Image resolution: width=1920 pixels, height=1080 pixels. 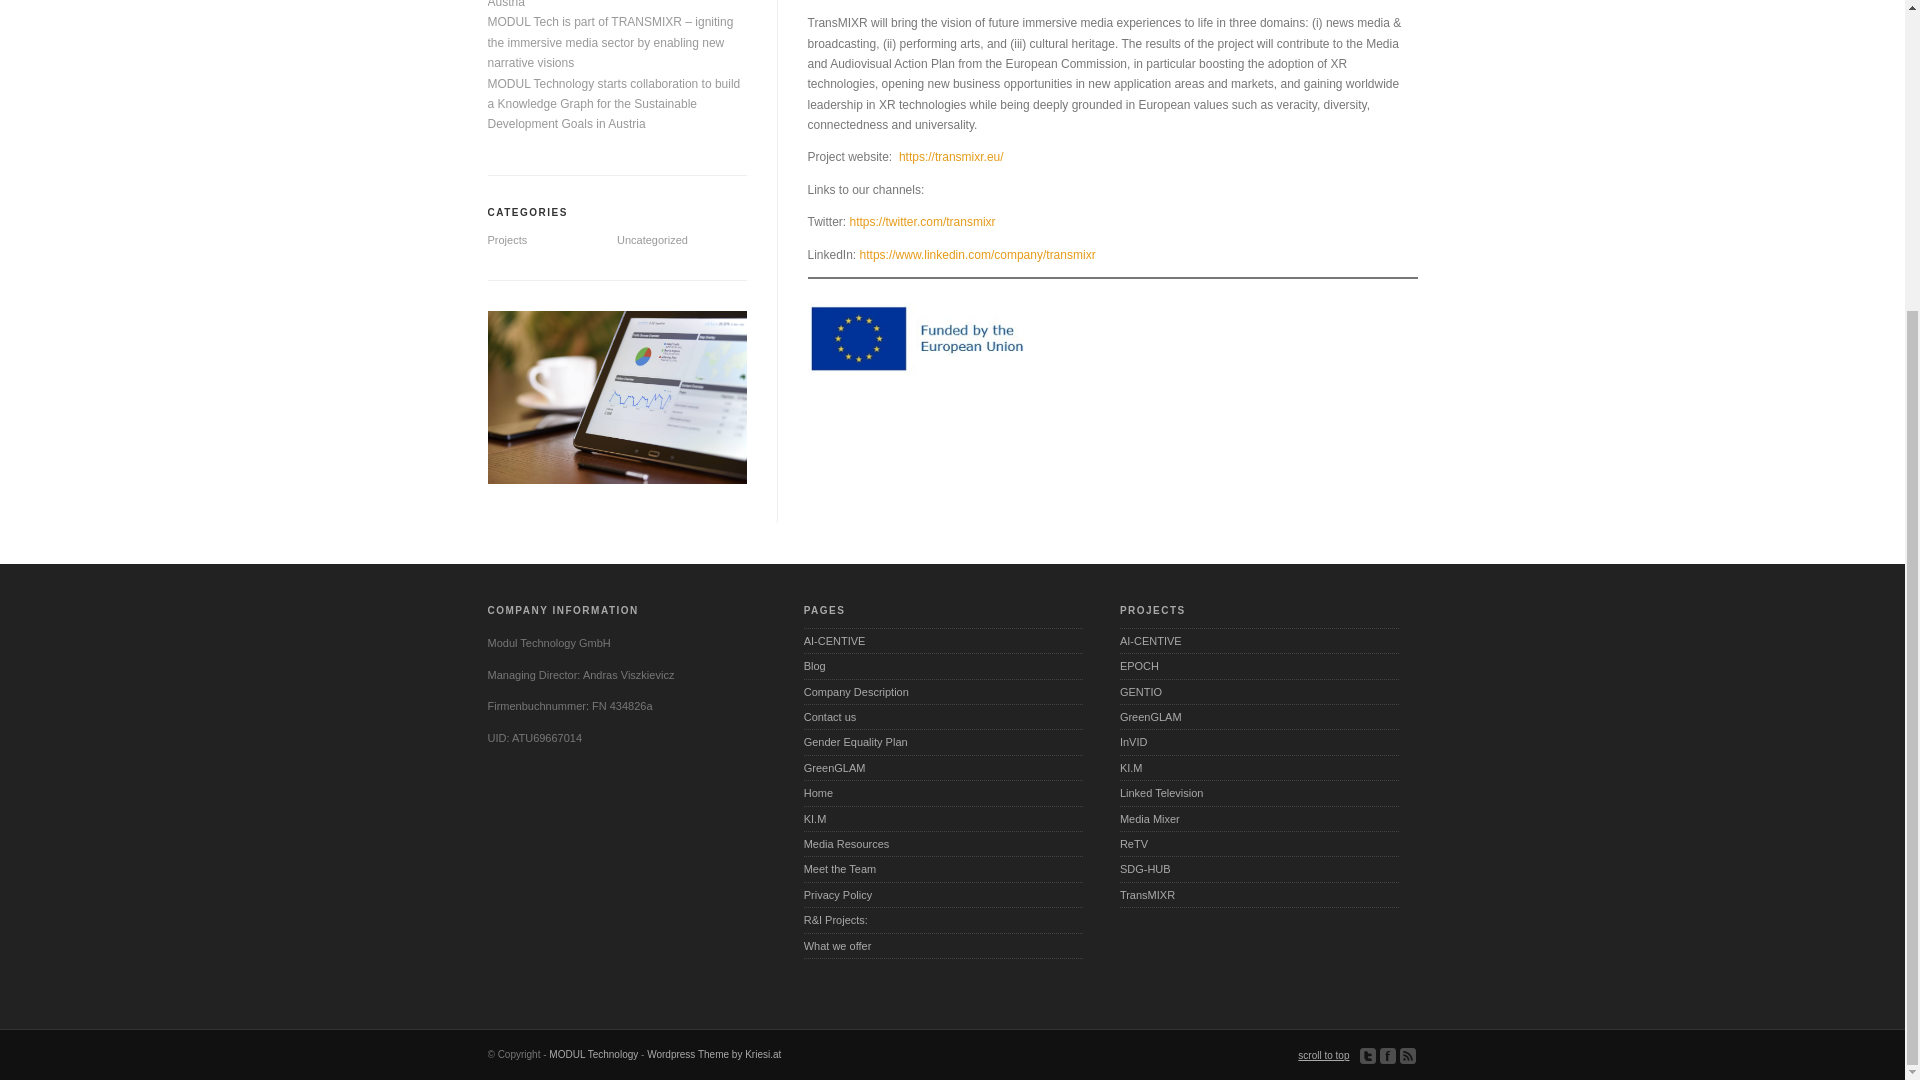 I want to click on Media Resources, so click(x=943, y=844).